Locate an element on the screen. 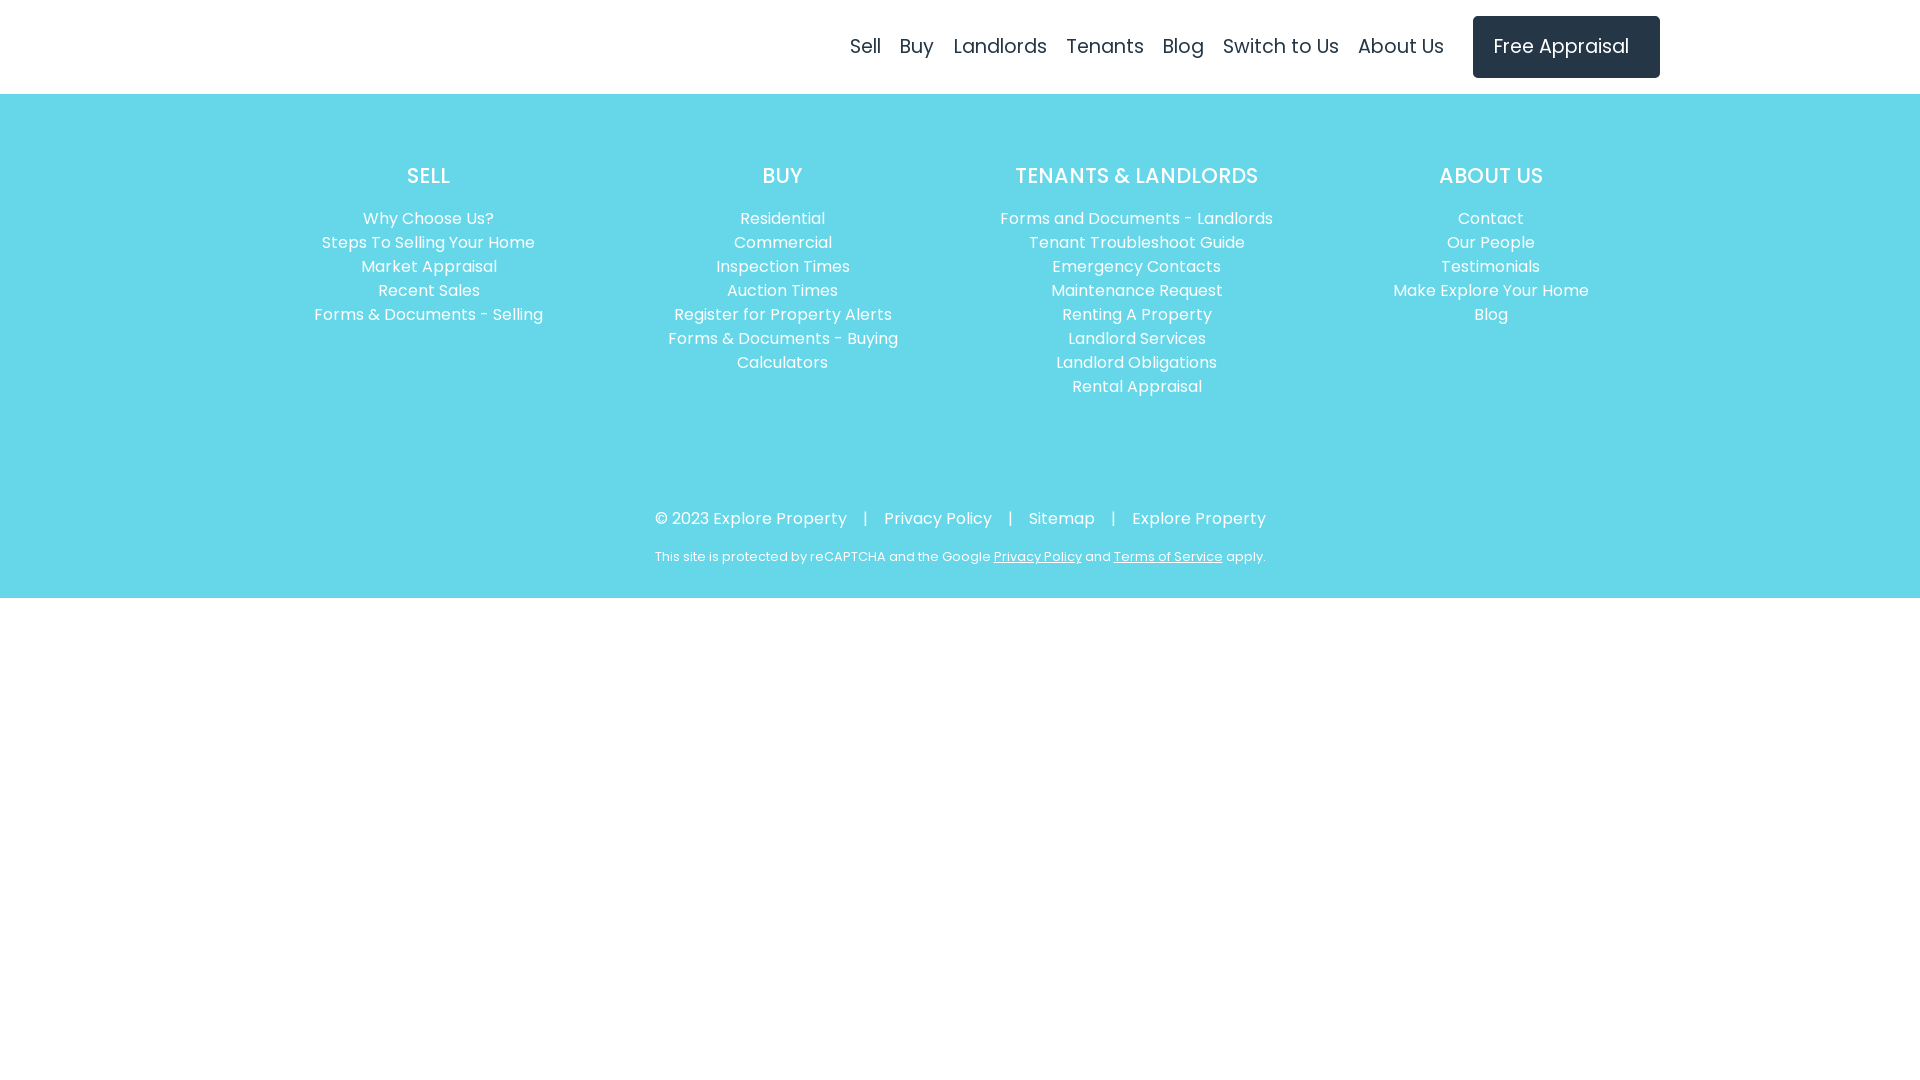  Forms & Documents - Buying is located at coordinates (783, 339).